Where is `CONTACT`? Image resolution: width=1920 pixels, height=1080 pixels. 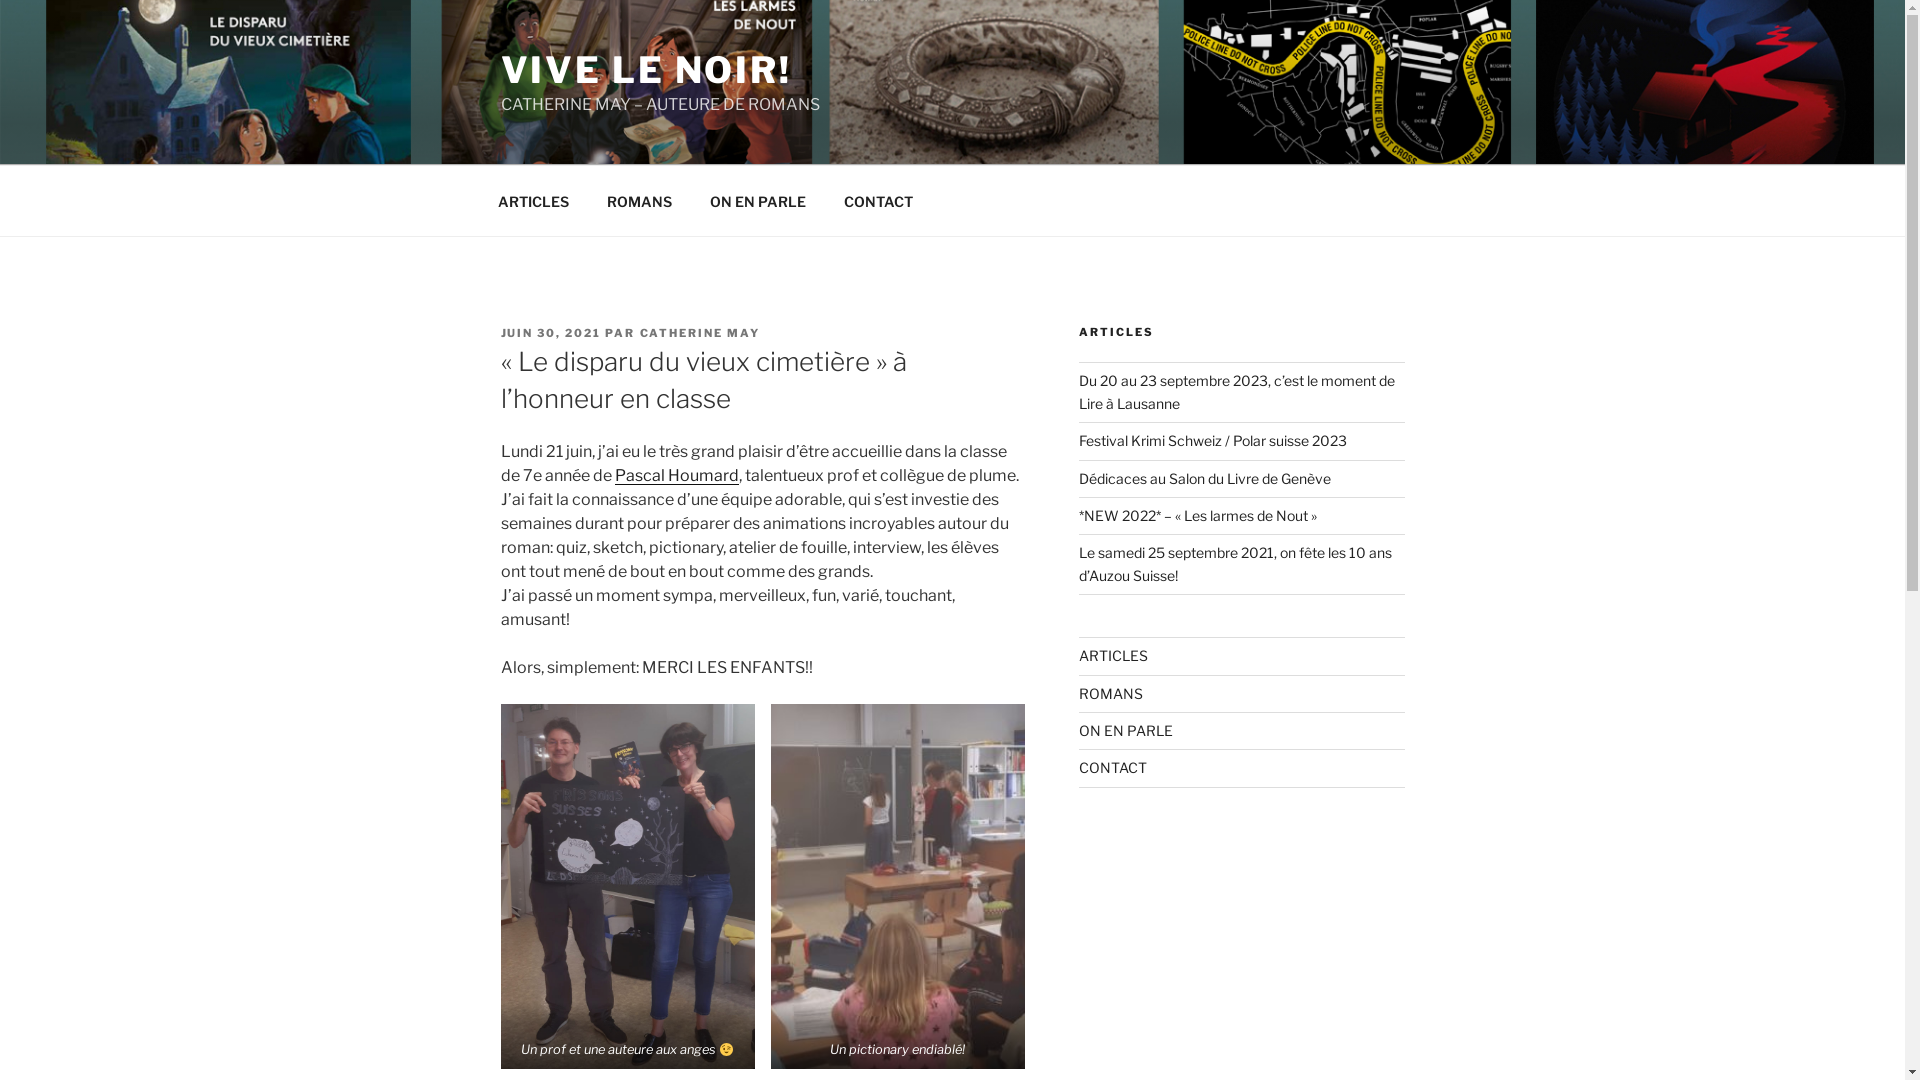
CONTACT is located at coordinates (878, 200).